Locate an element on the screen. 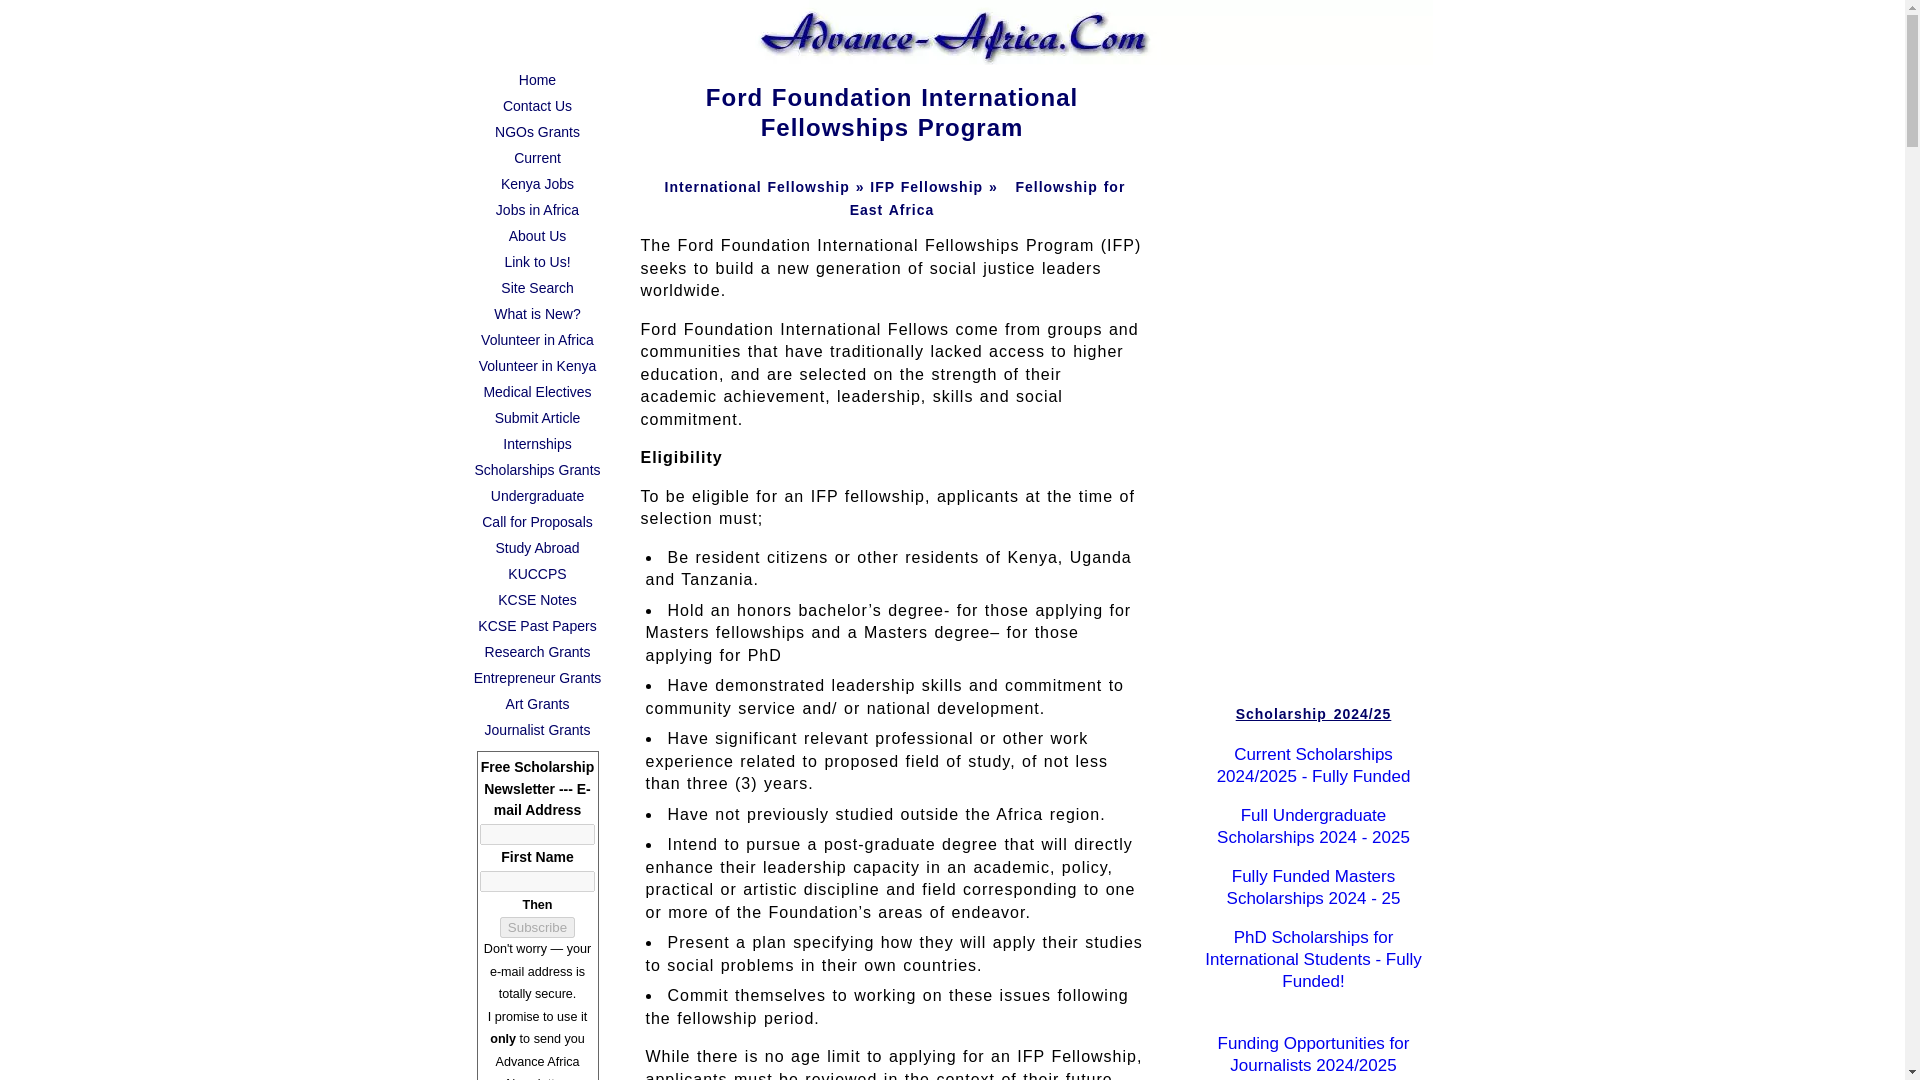  Current Scholarships is located at coordinates (537, 157).